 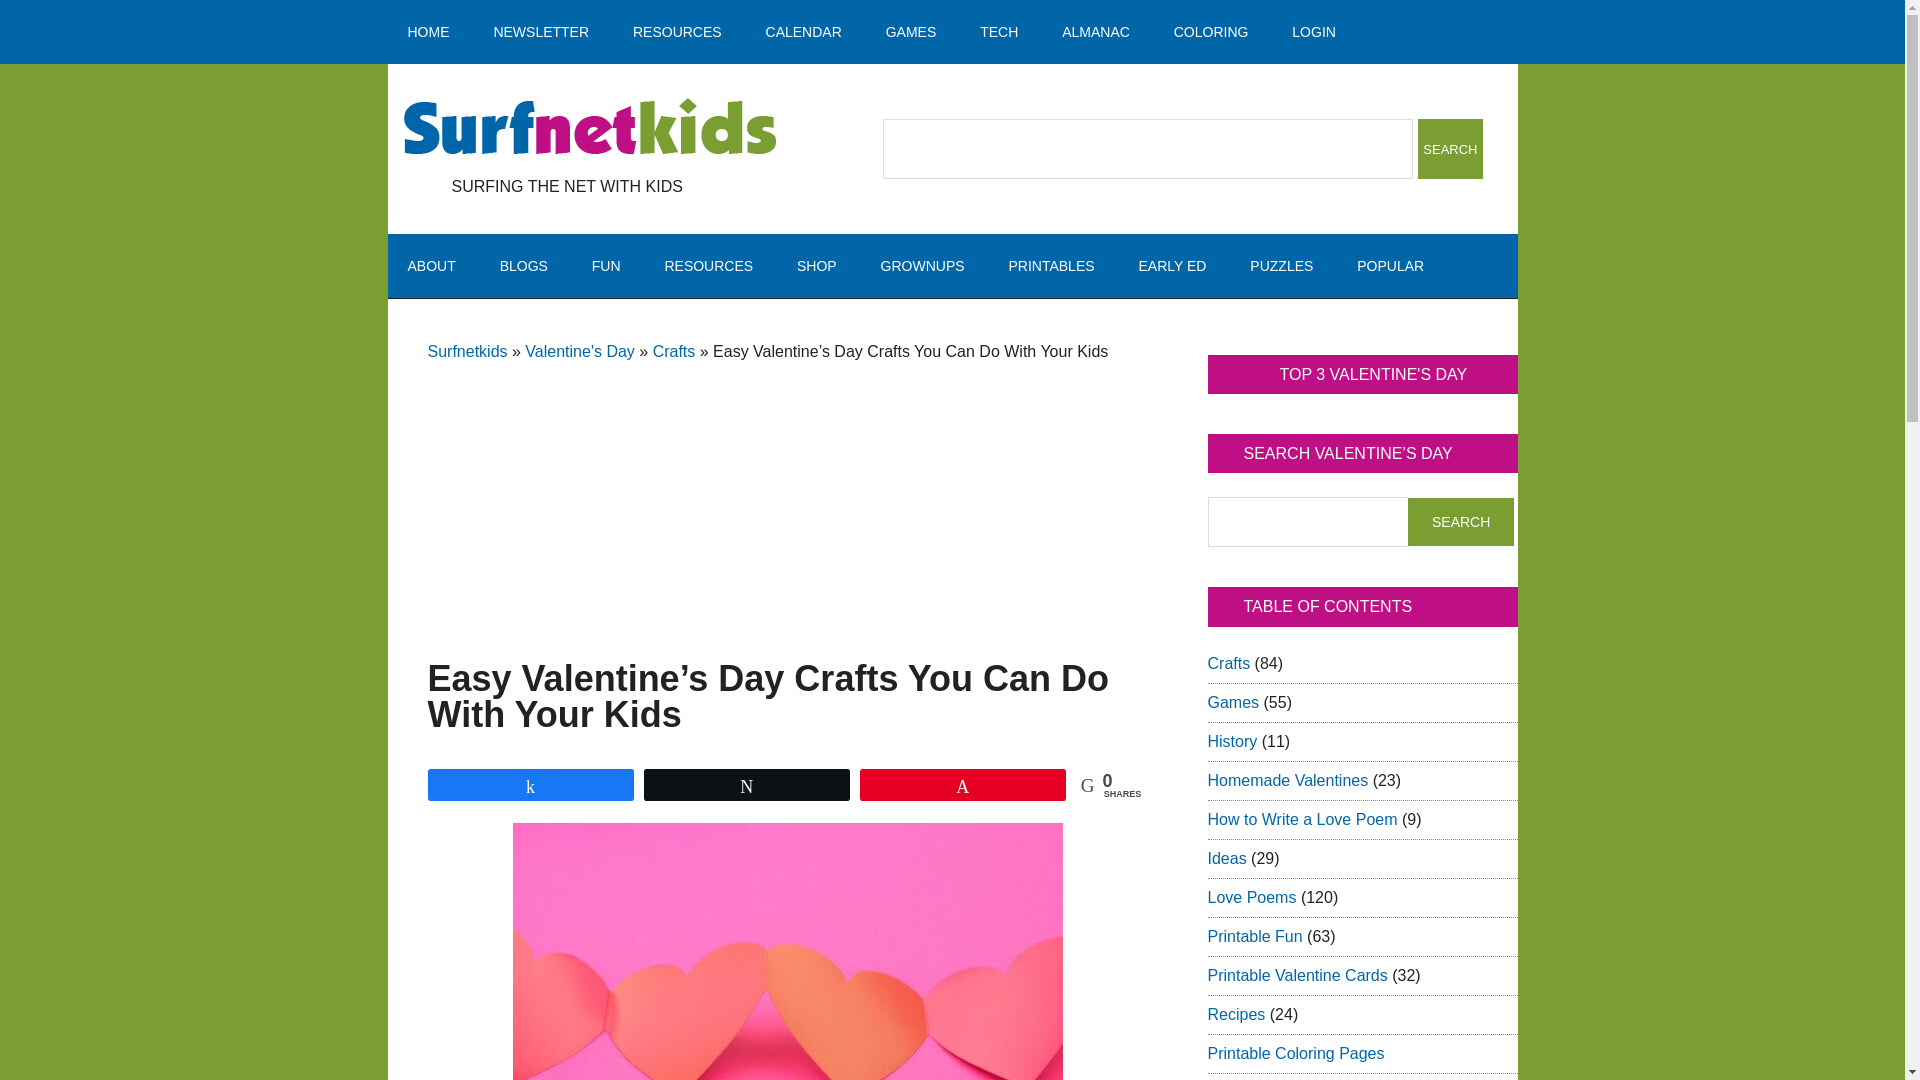 I want to click on Search, so click(x=1450, y=148).